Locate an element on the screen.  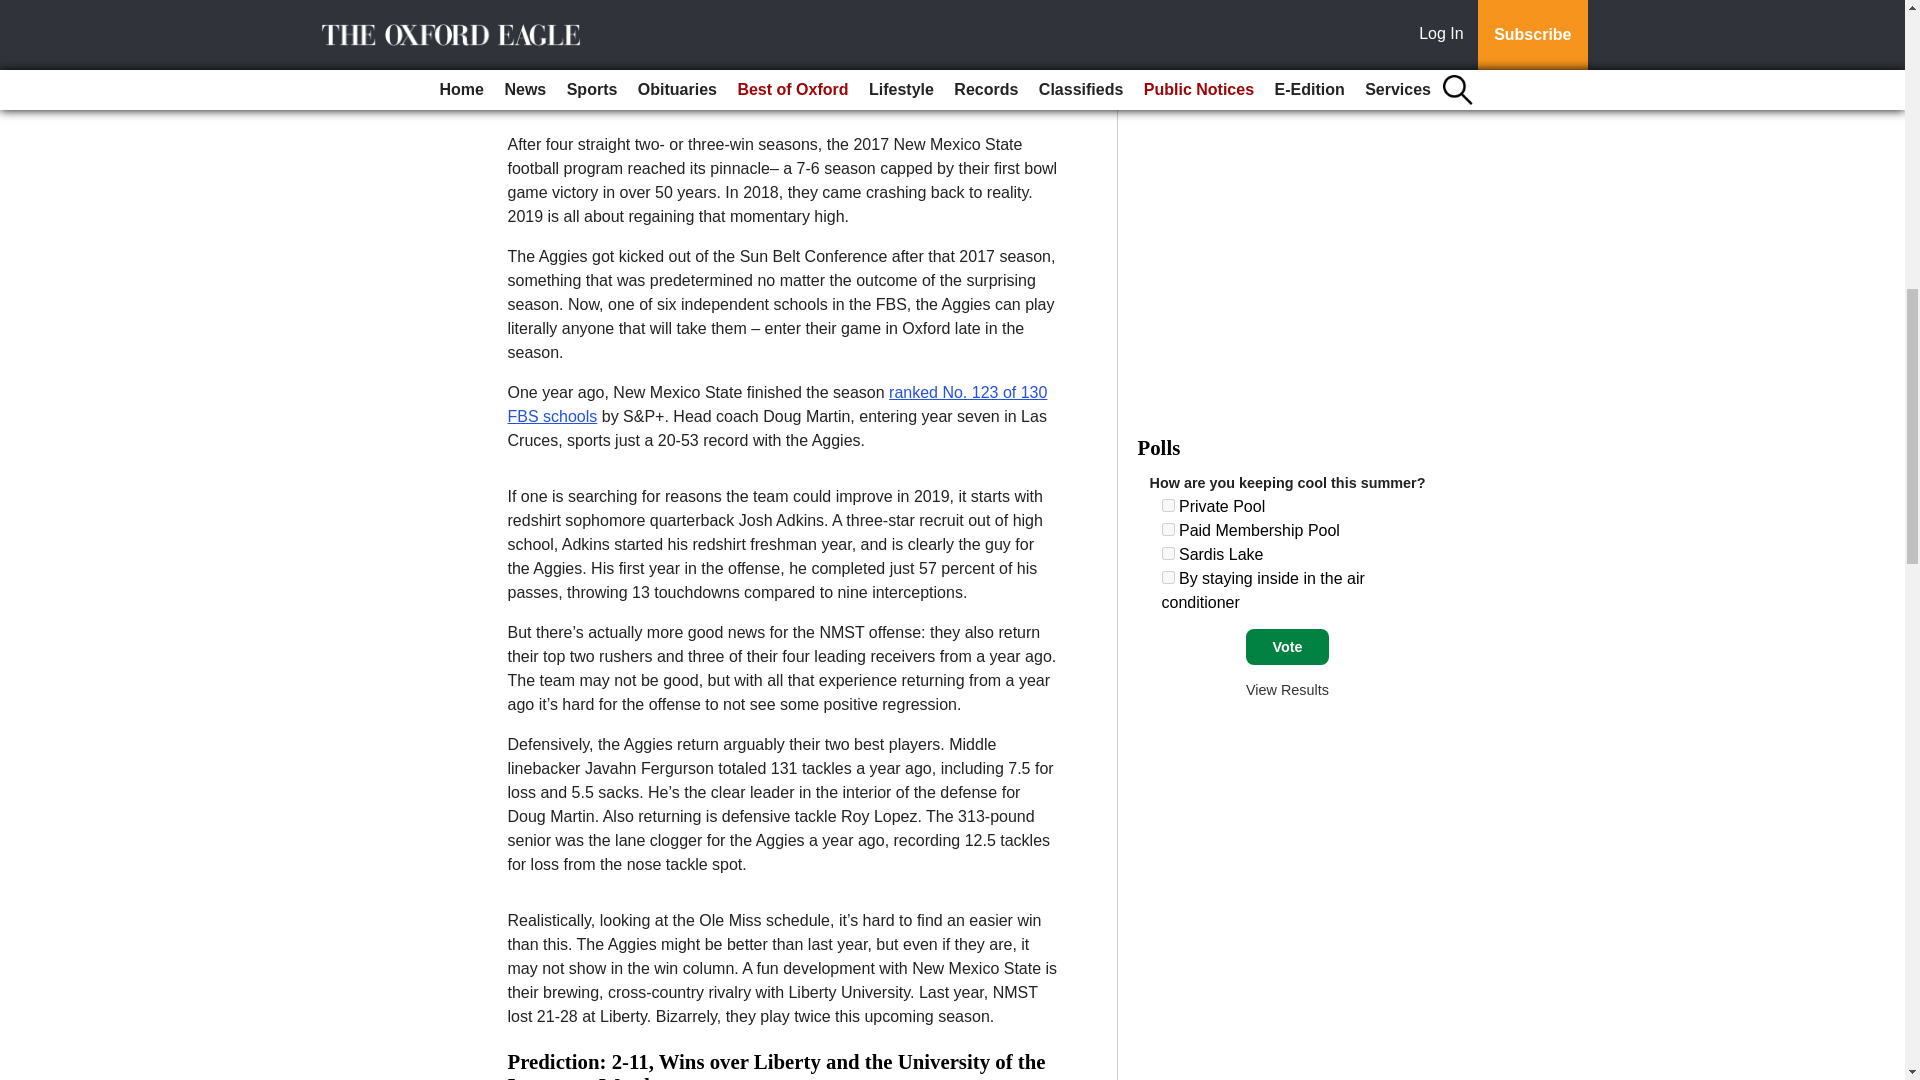
166 is located at coordinates (1168, 553).